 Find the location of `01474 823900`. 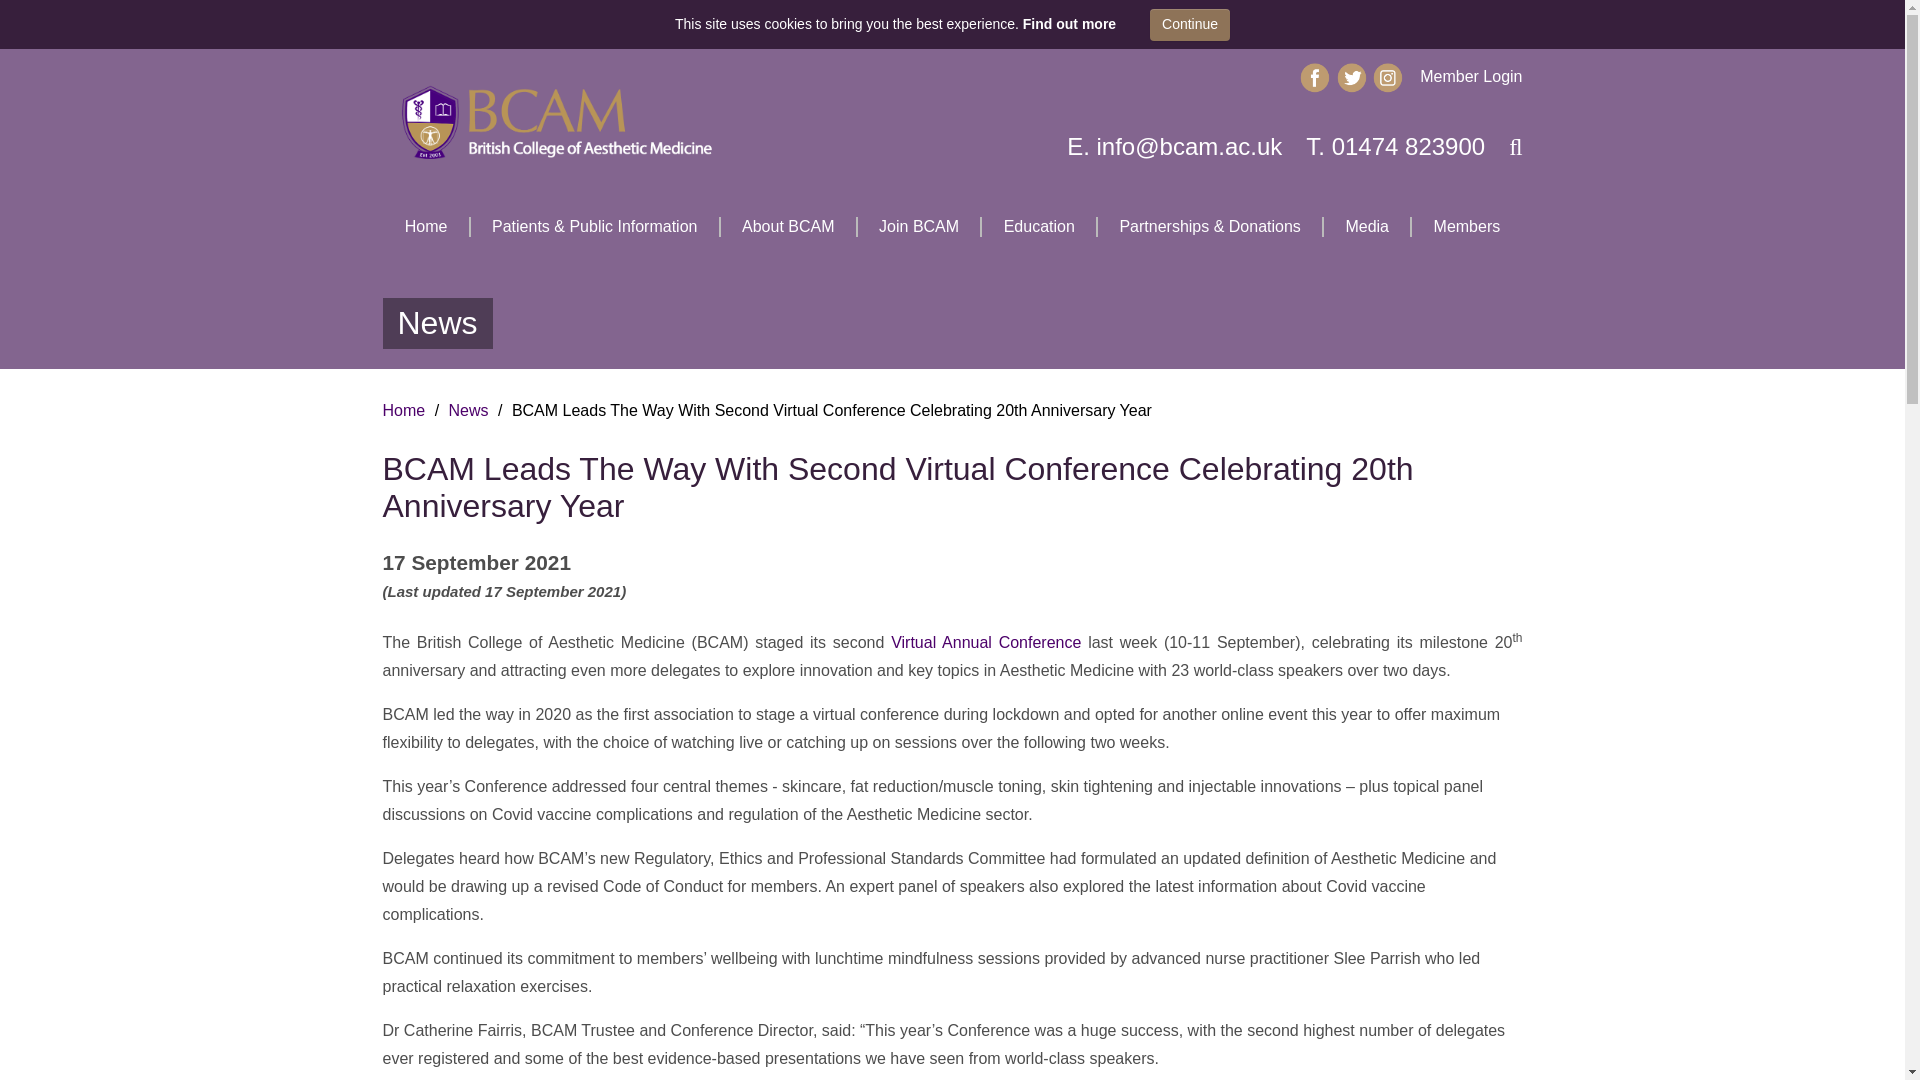

01474 823900 is located at coordinates (1409, 146).